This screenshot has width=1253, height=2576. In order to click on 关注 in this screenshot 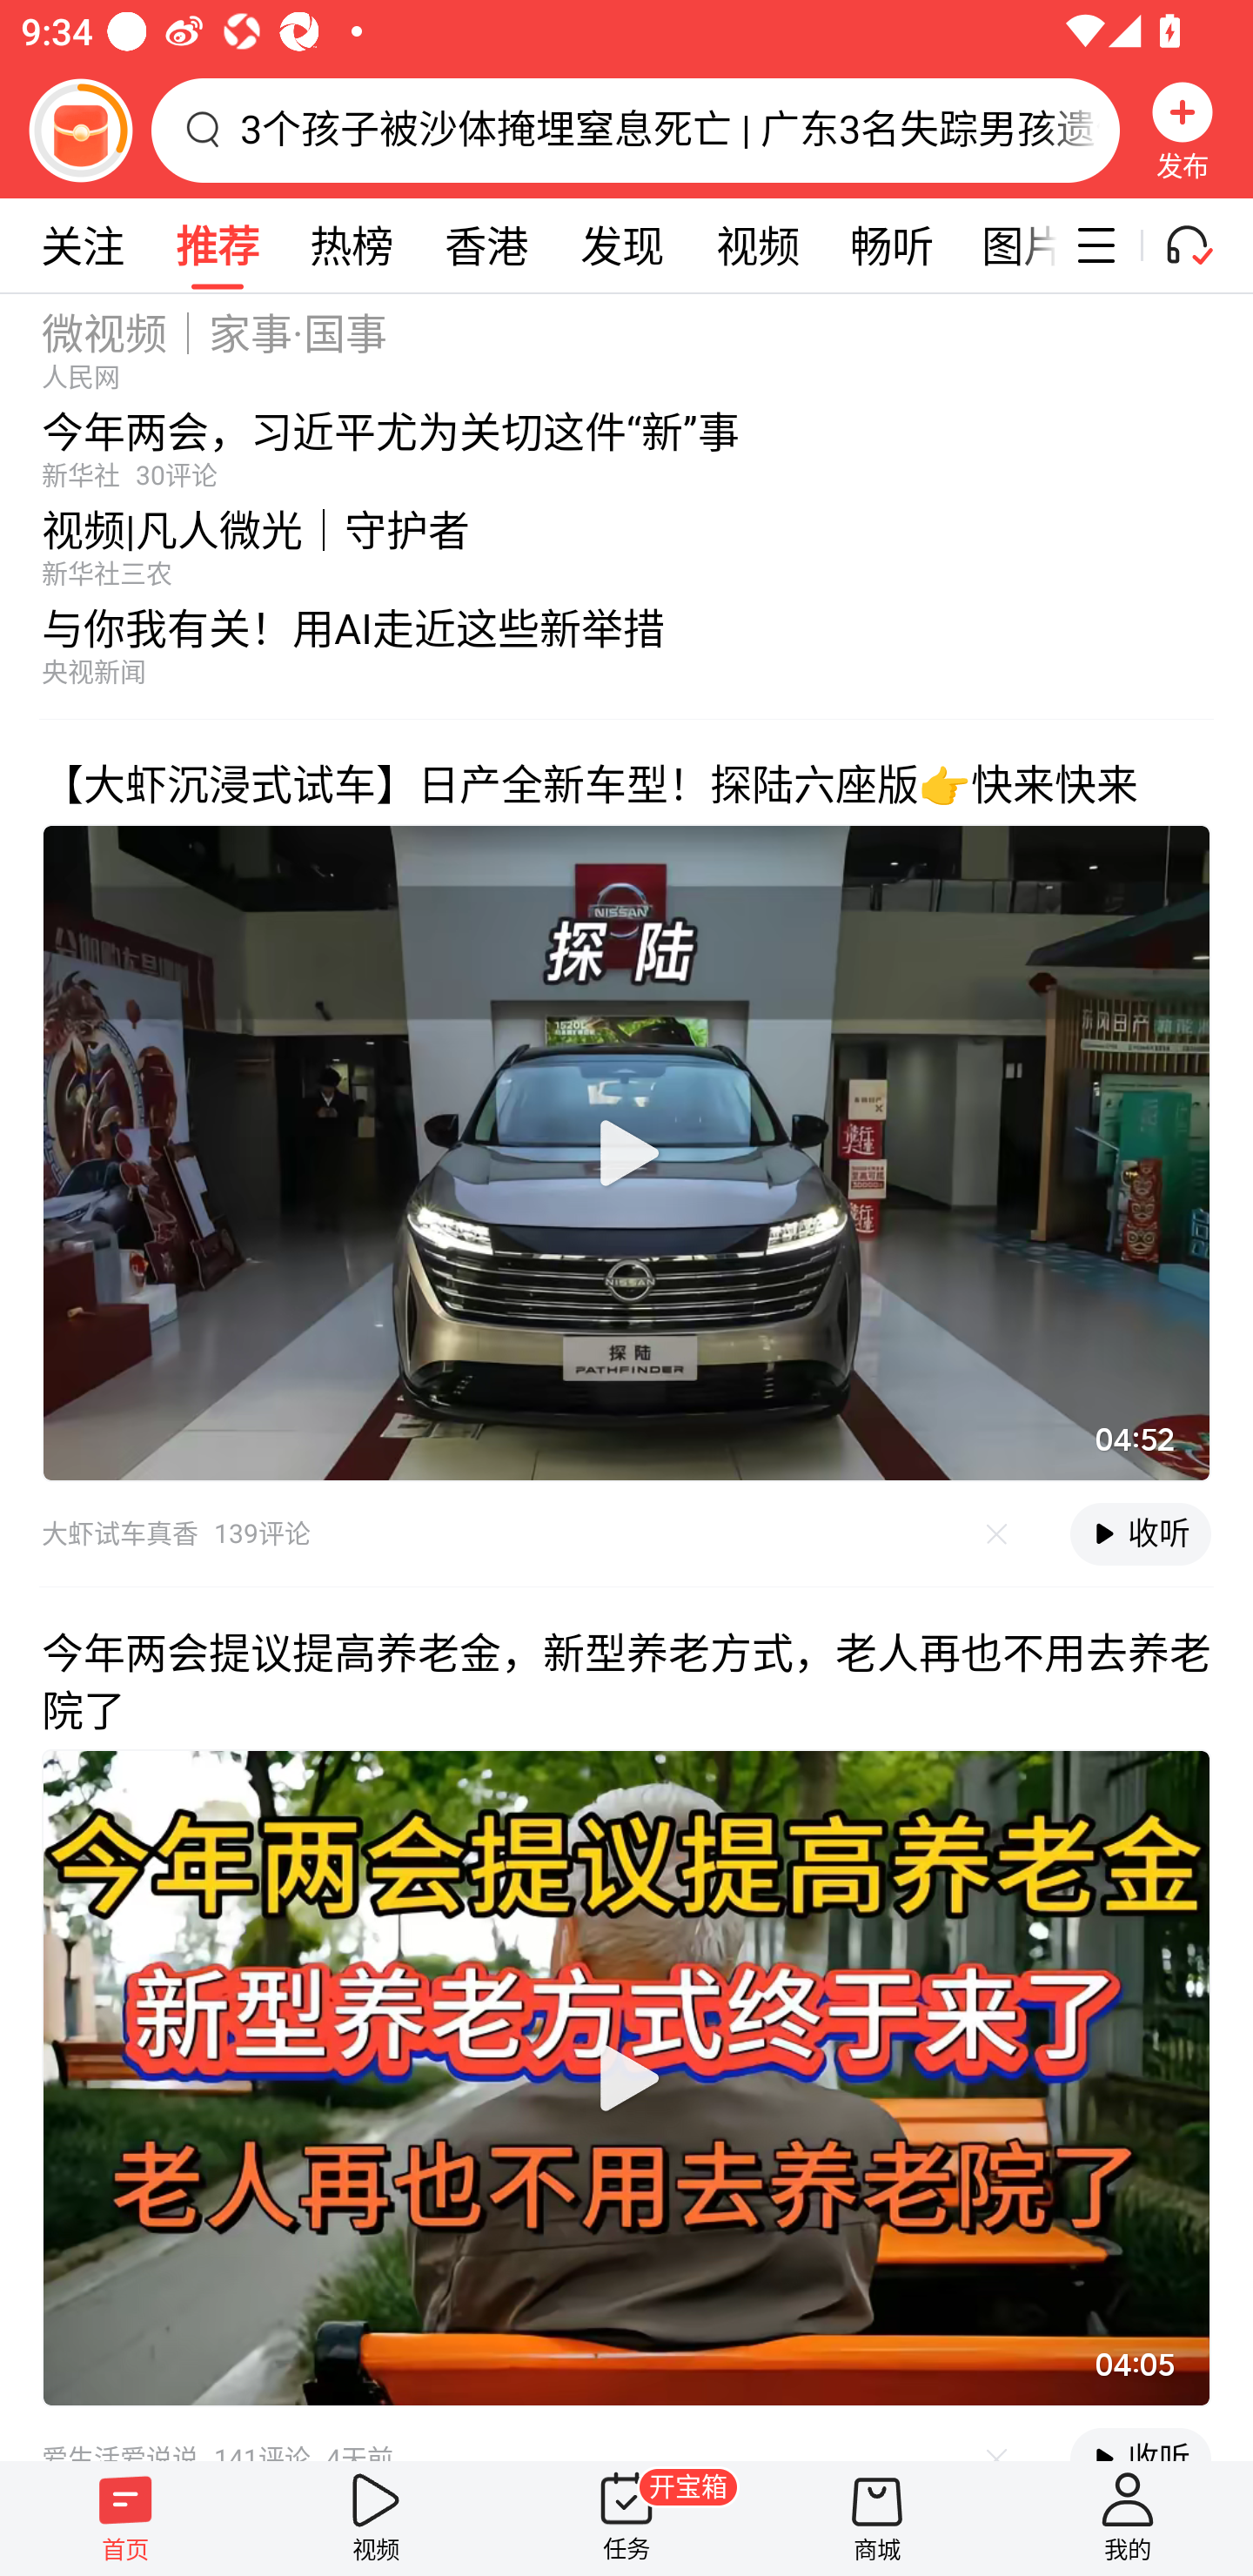, I will do `click(82, 245)`.